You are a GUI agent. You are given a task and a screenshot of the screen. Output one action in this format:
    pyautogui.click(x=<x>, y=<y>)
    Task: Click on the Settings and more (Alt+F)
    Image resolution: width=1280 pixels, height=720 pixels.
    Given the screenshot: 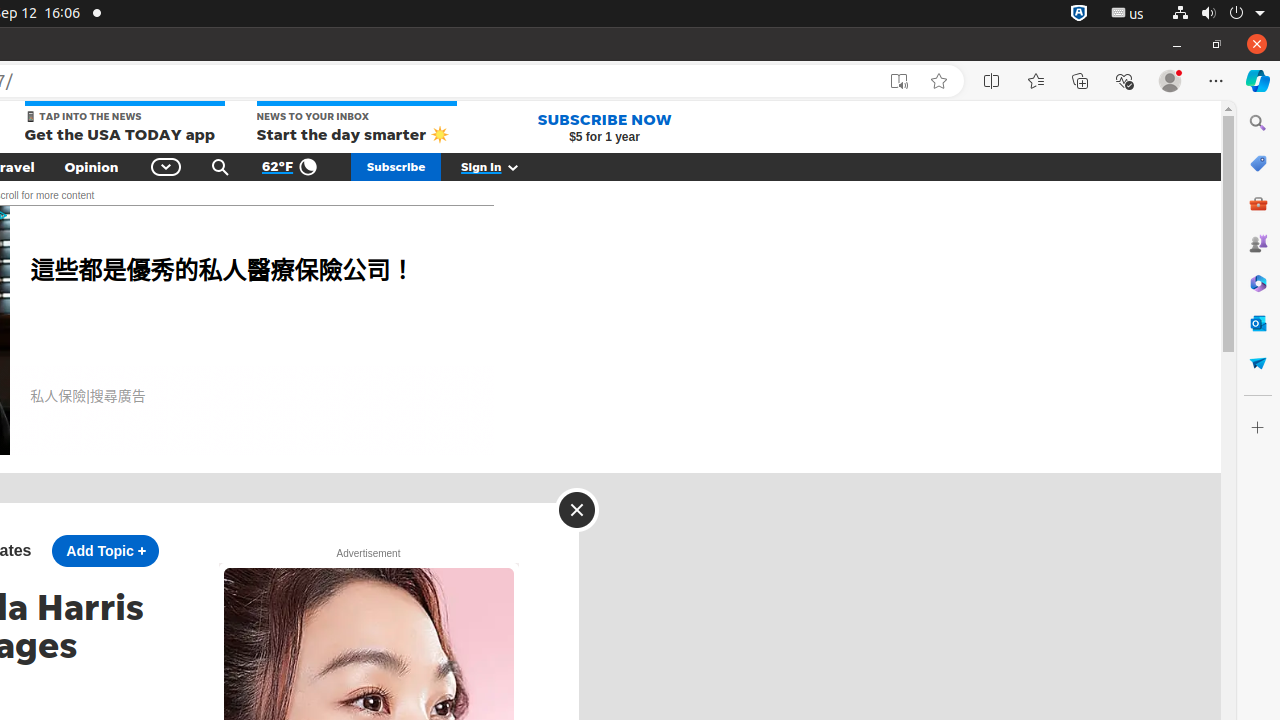 What is the action you would take?
    pyautogui.click(x=1216, y=81)
    